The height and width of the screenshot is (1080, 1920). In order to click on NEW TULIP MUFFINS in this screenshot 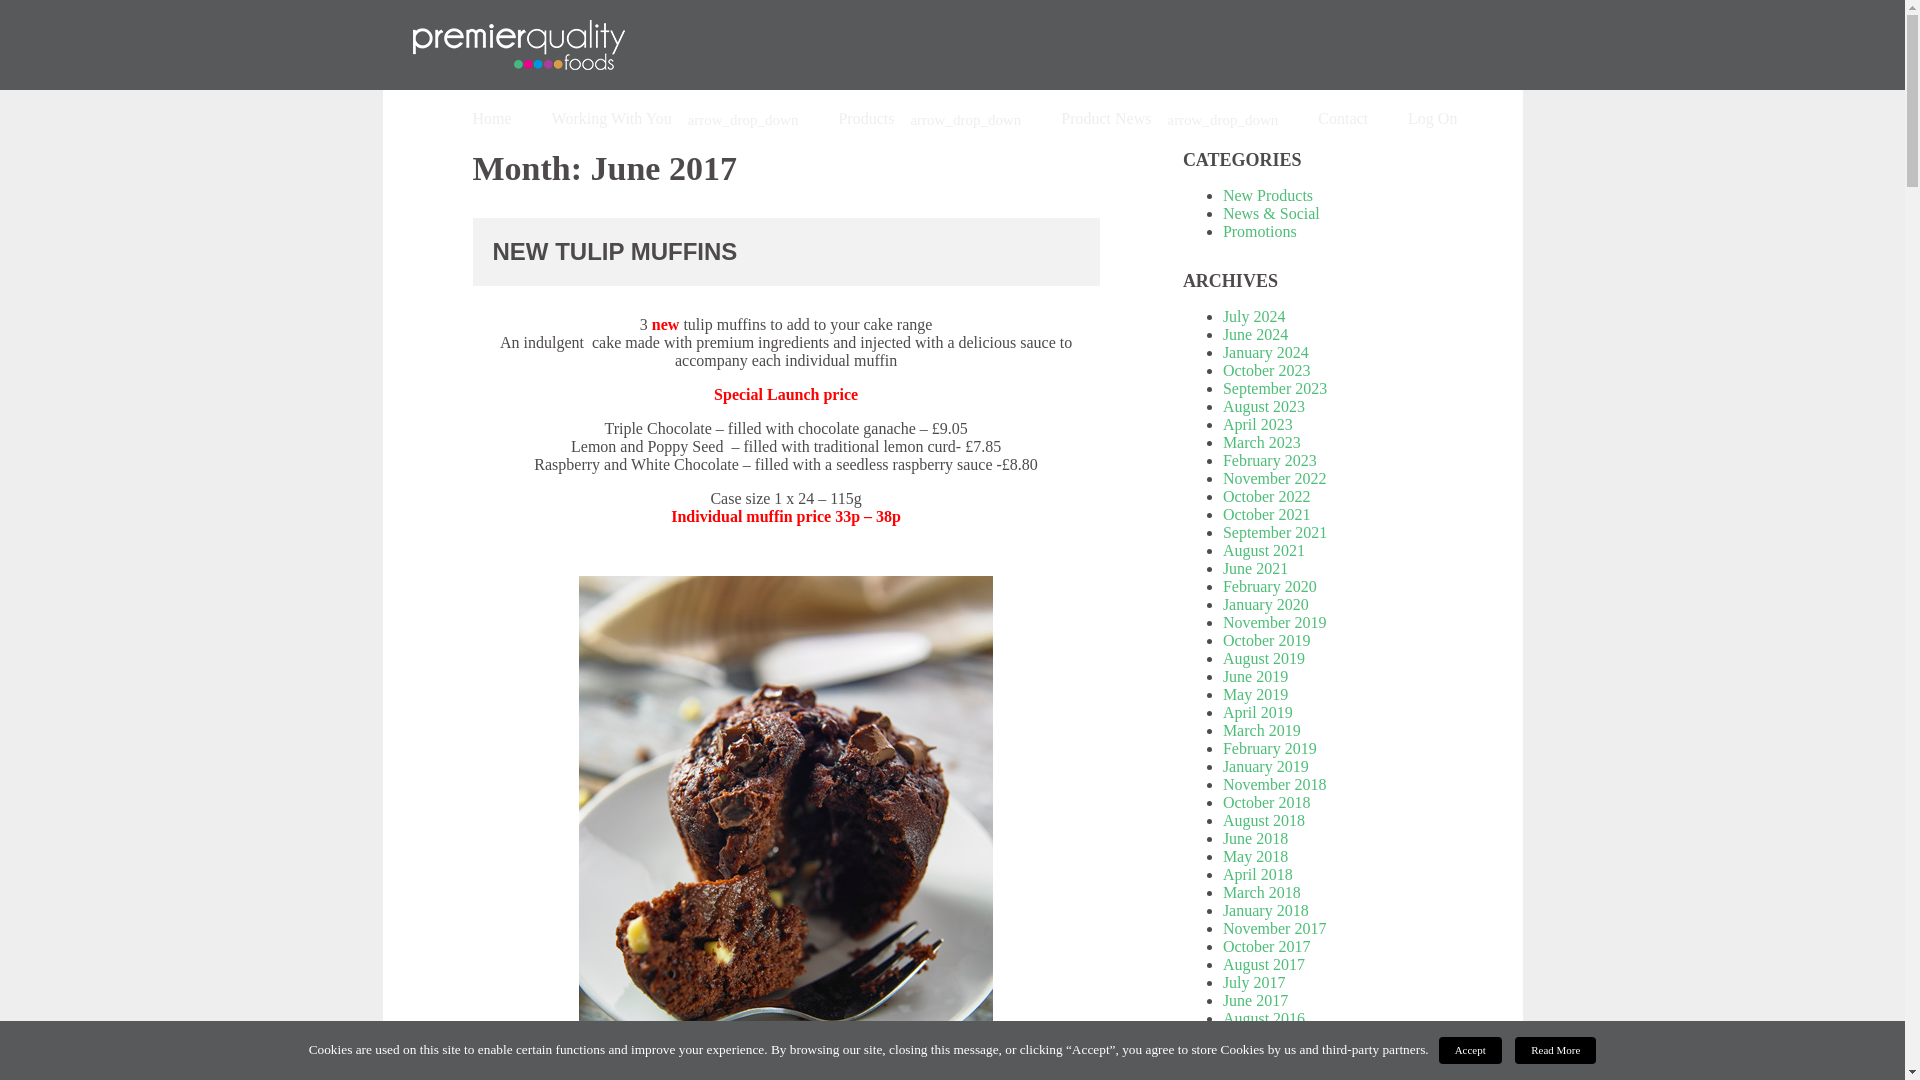, I will do `click(614, 250)`.